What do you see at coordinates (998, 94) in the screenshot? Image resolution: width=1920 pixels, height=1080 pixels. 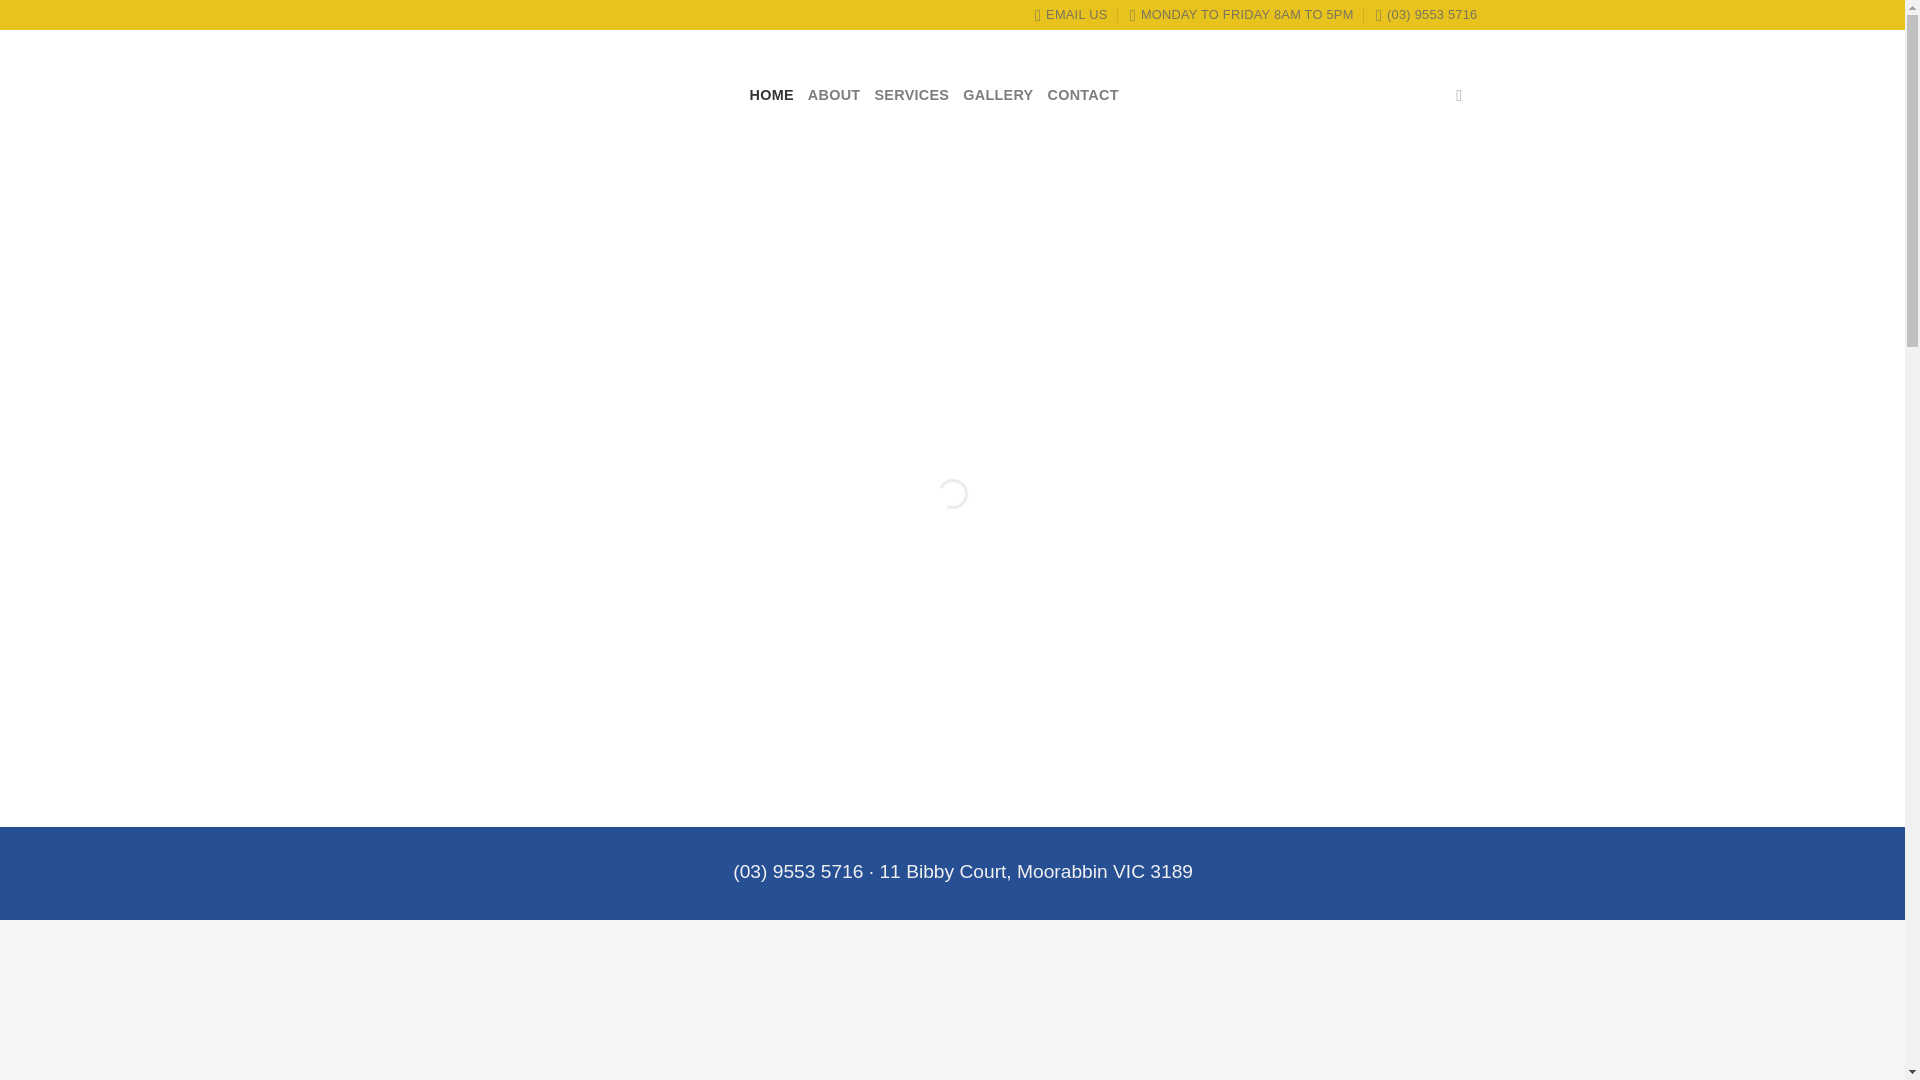 I see `GALLERY` at bounding box center [998, 94].